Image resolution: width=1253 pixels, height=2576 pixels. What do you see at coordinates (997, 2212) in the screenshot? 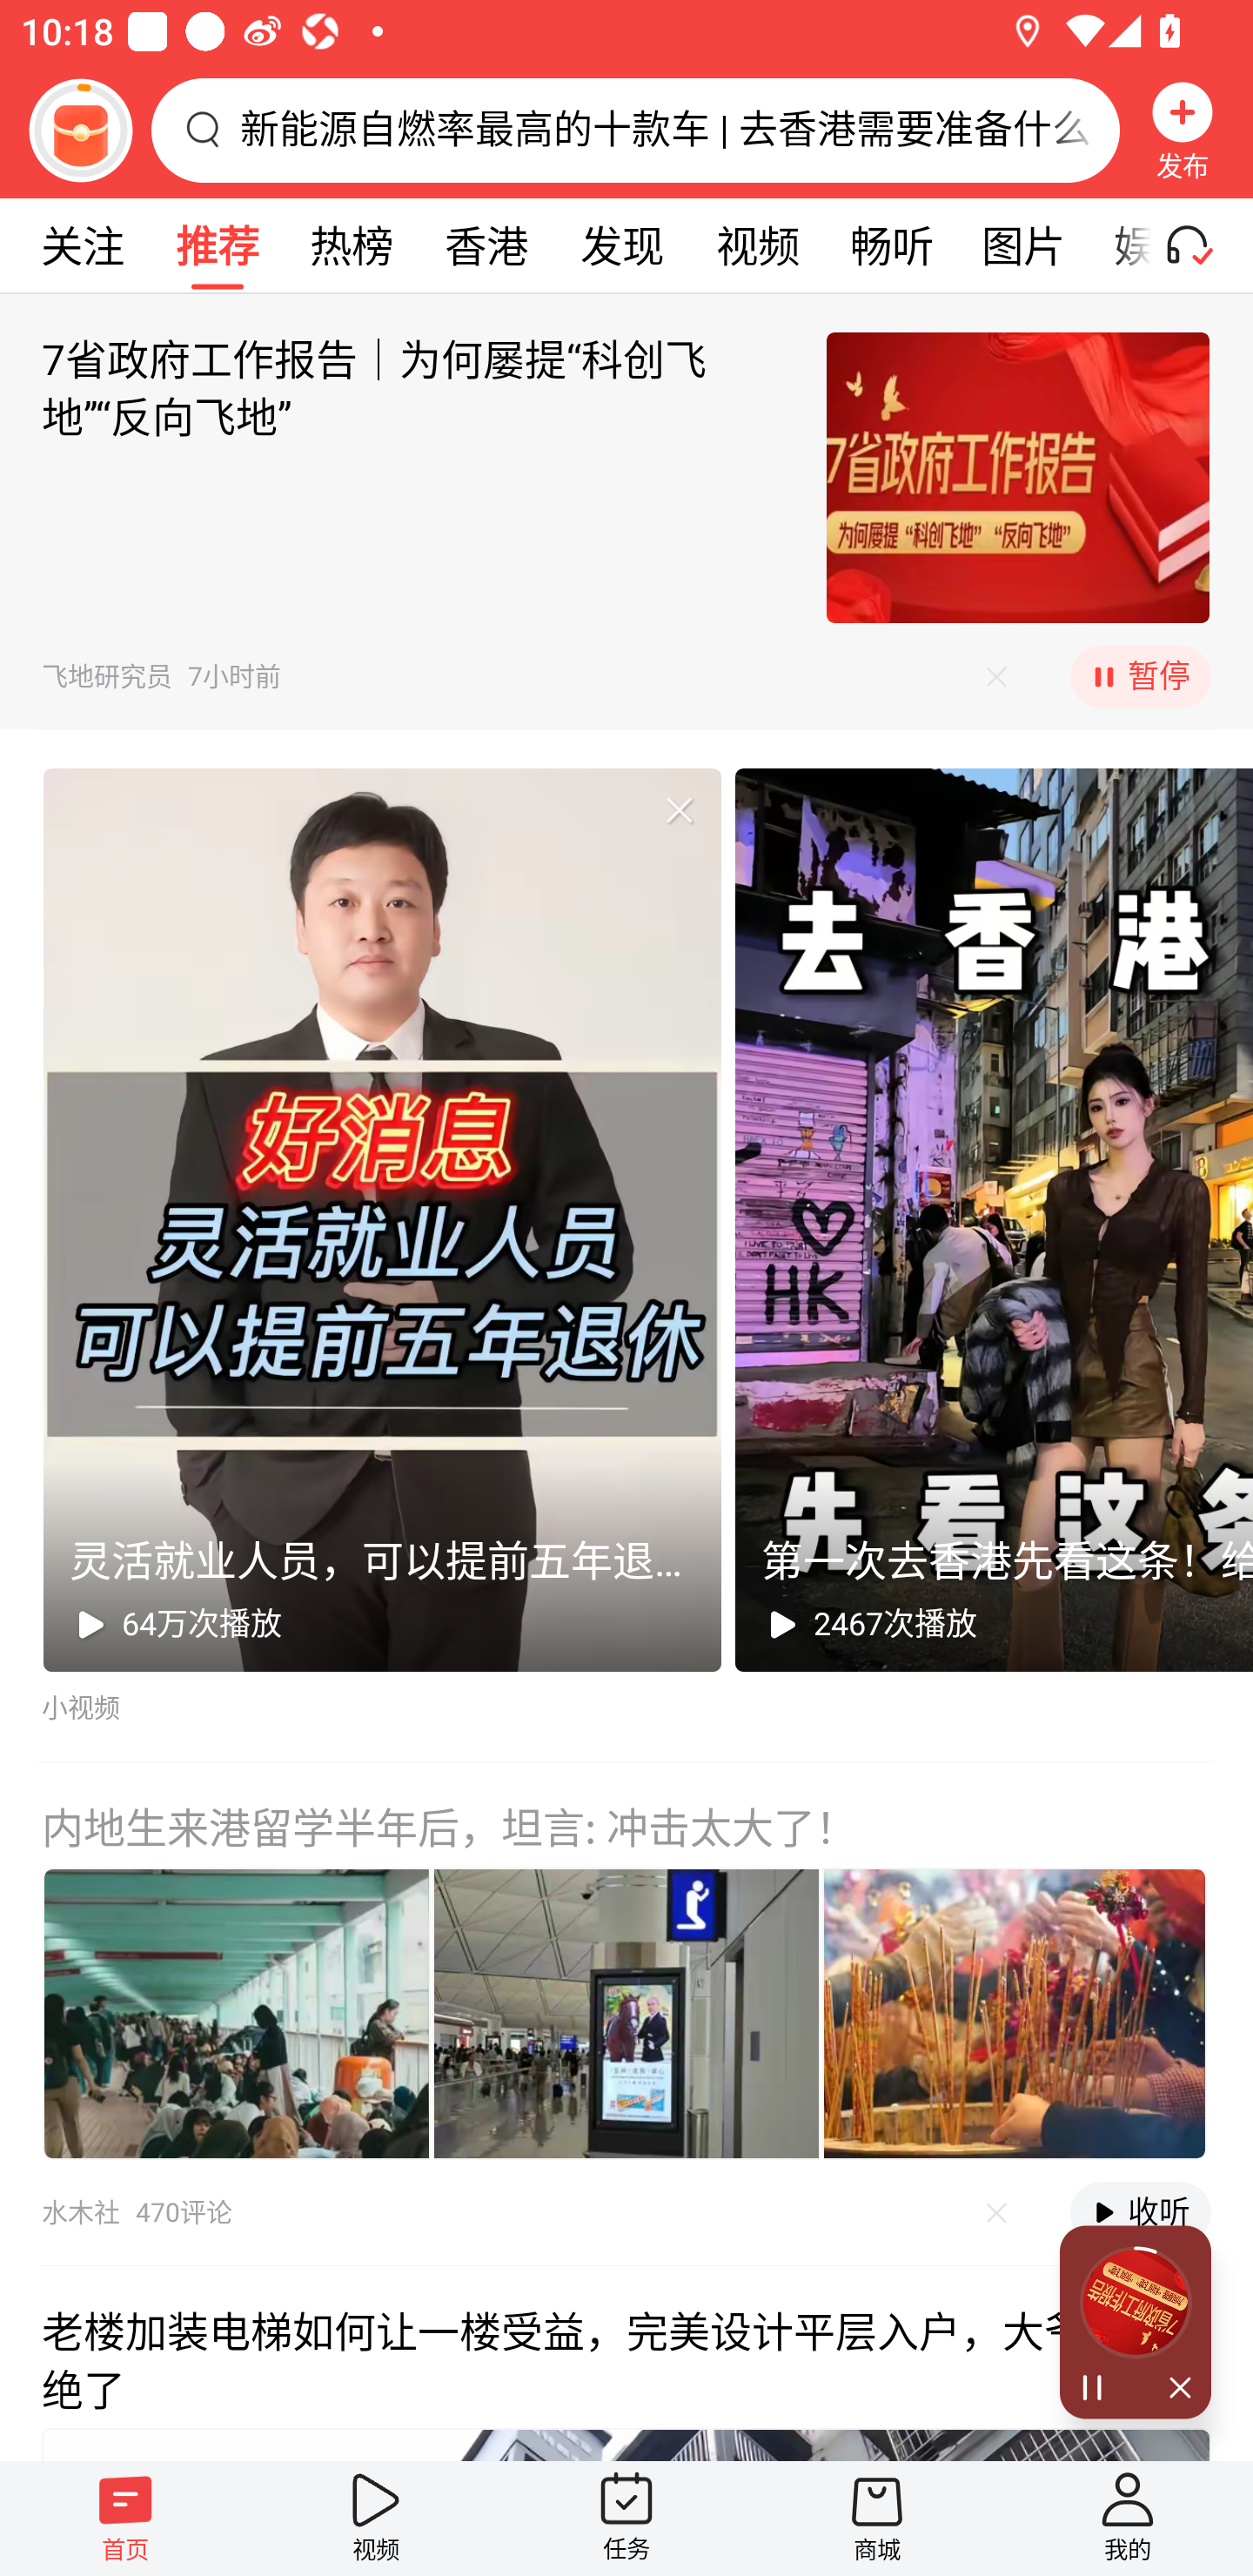
I see `不感兴趣` at bounding box center [997, 2212].